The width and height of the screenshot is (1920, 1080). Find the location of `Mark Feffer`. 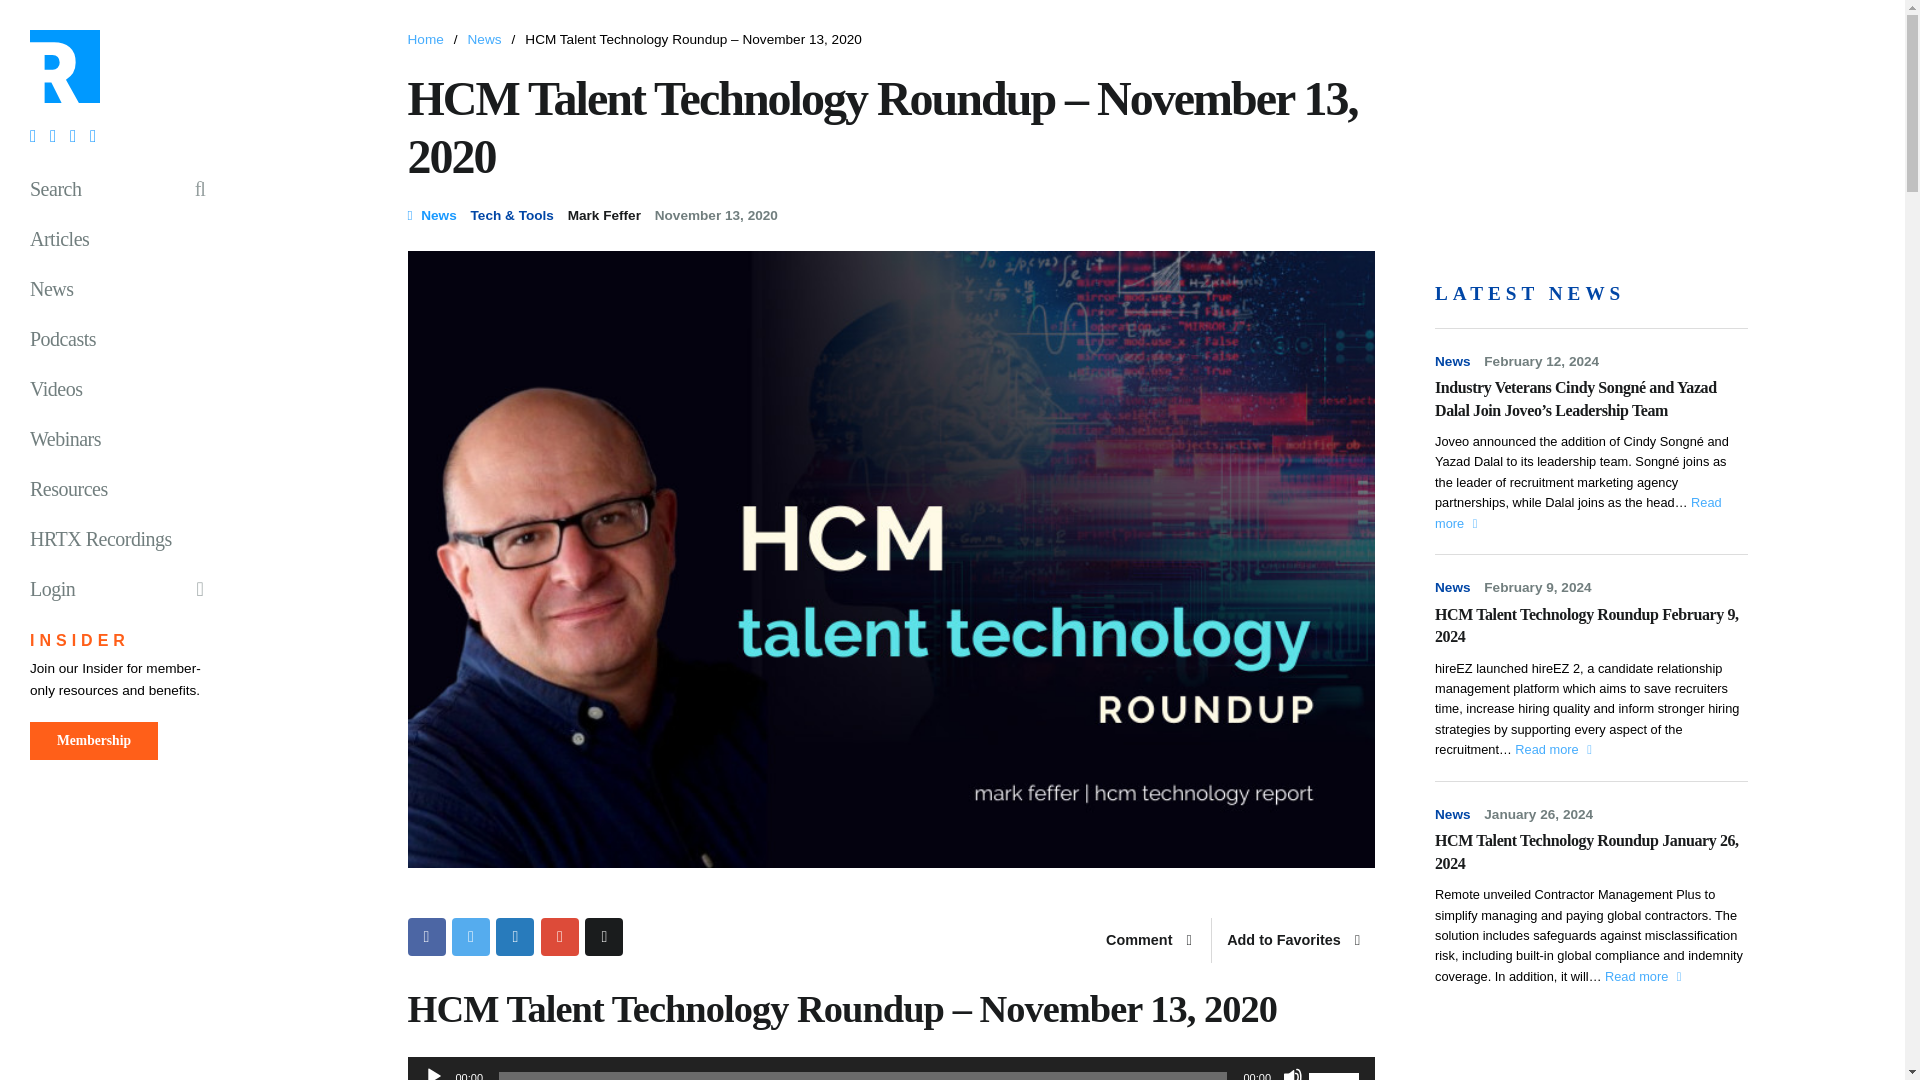

Mark Feffer is located at coordinates (604, 215).